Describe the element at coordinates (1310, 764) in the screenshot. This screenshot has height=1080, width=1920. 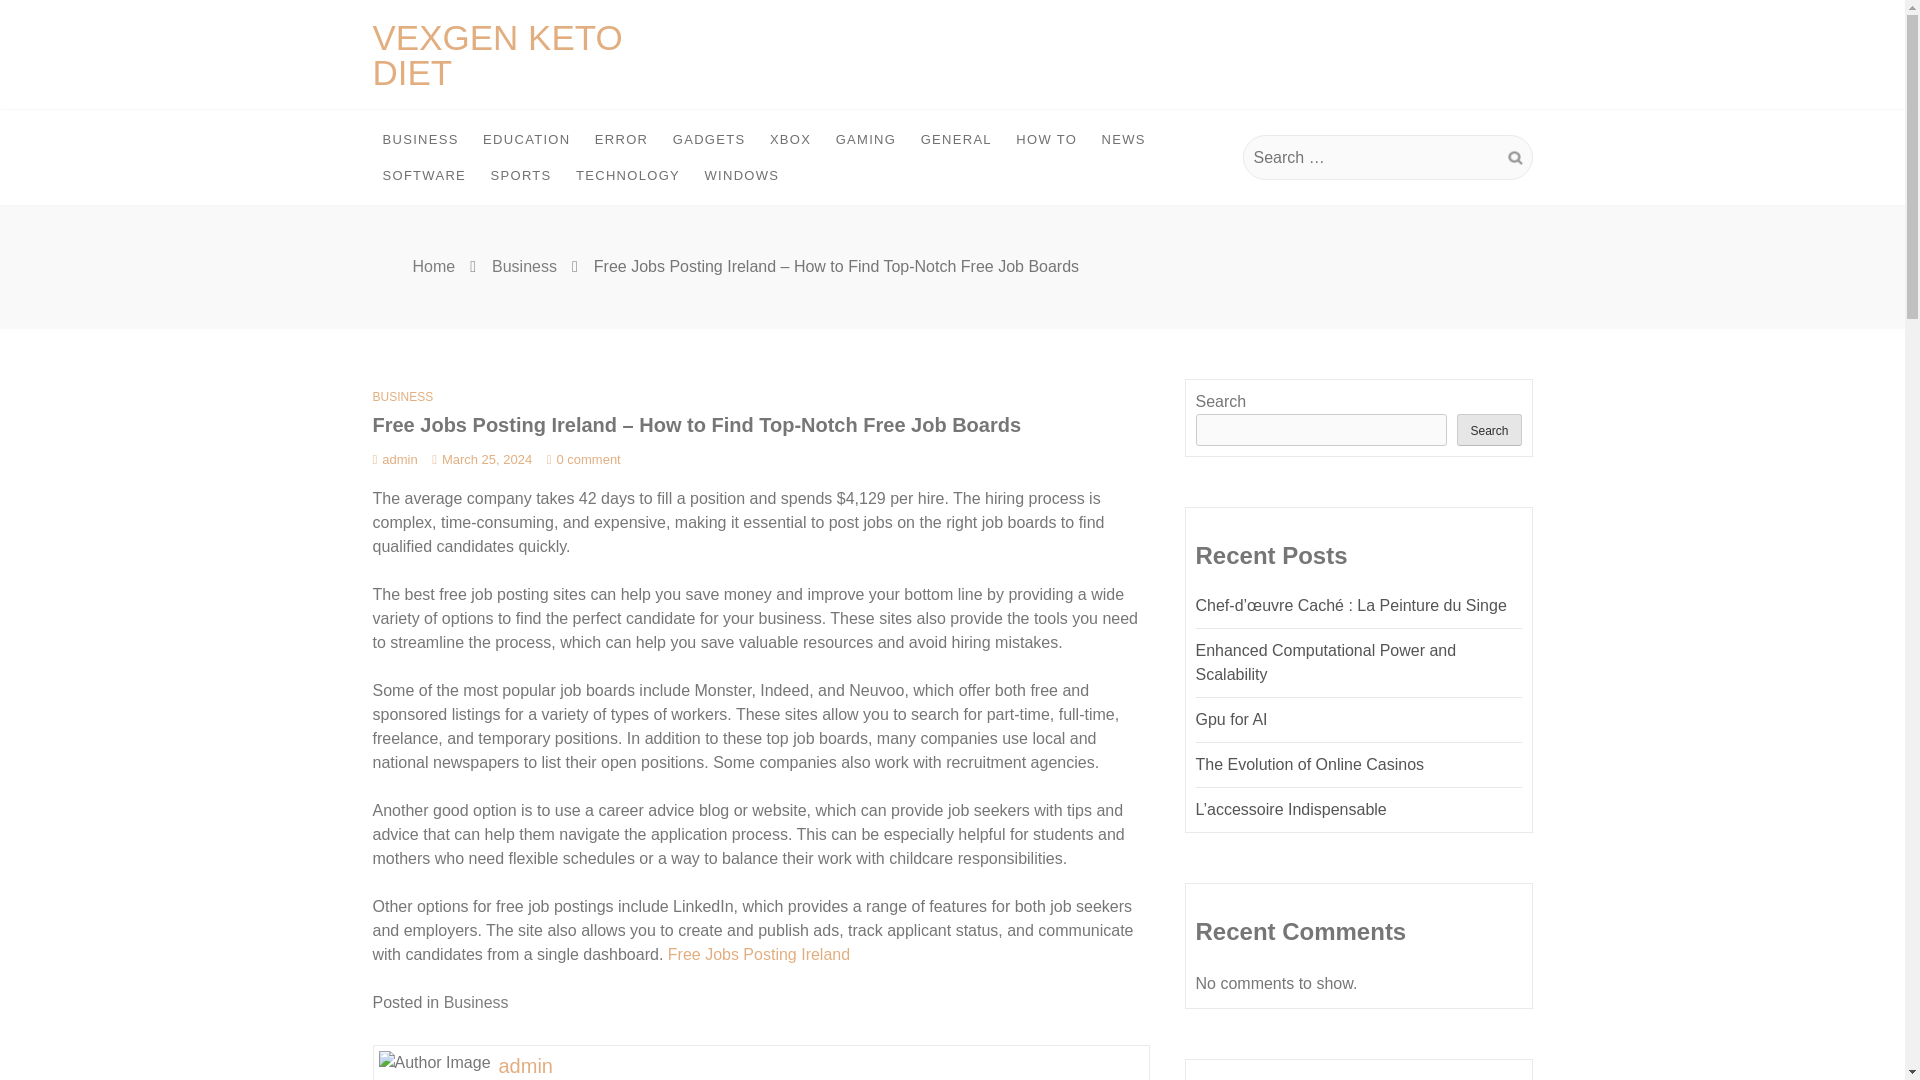
I see `The Evolution of Online Casinos` at that location.